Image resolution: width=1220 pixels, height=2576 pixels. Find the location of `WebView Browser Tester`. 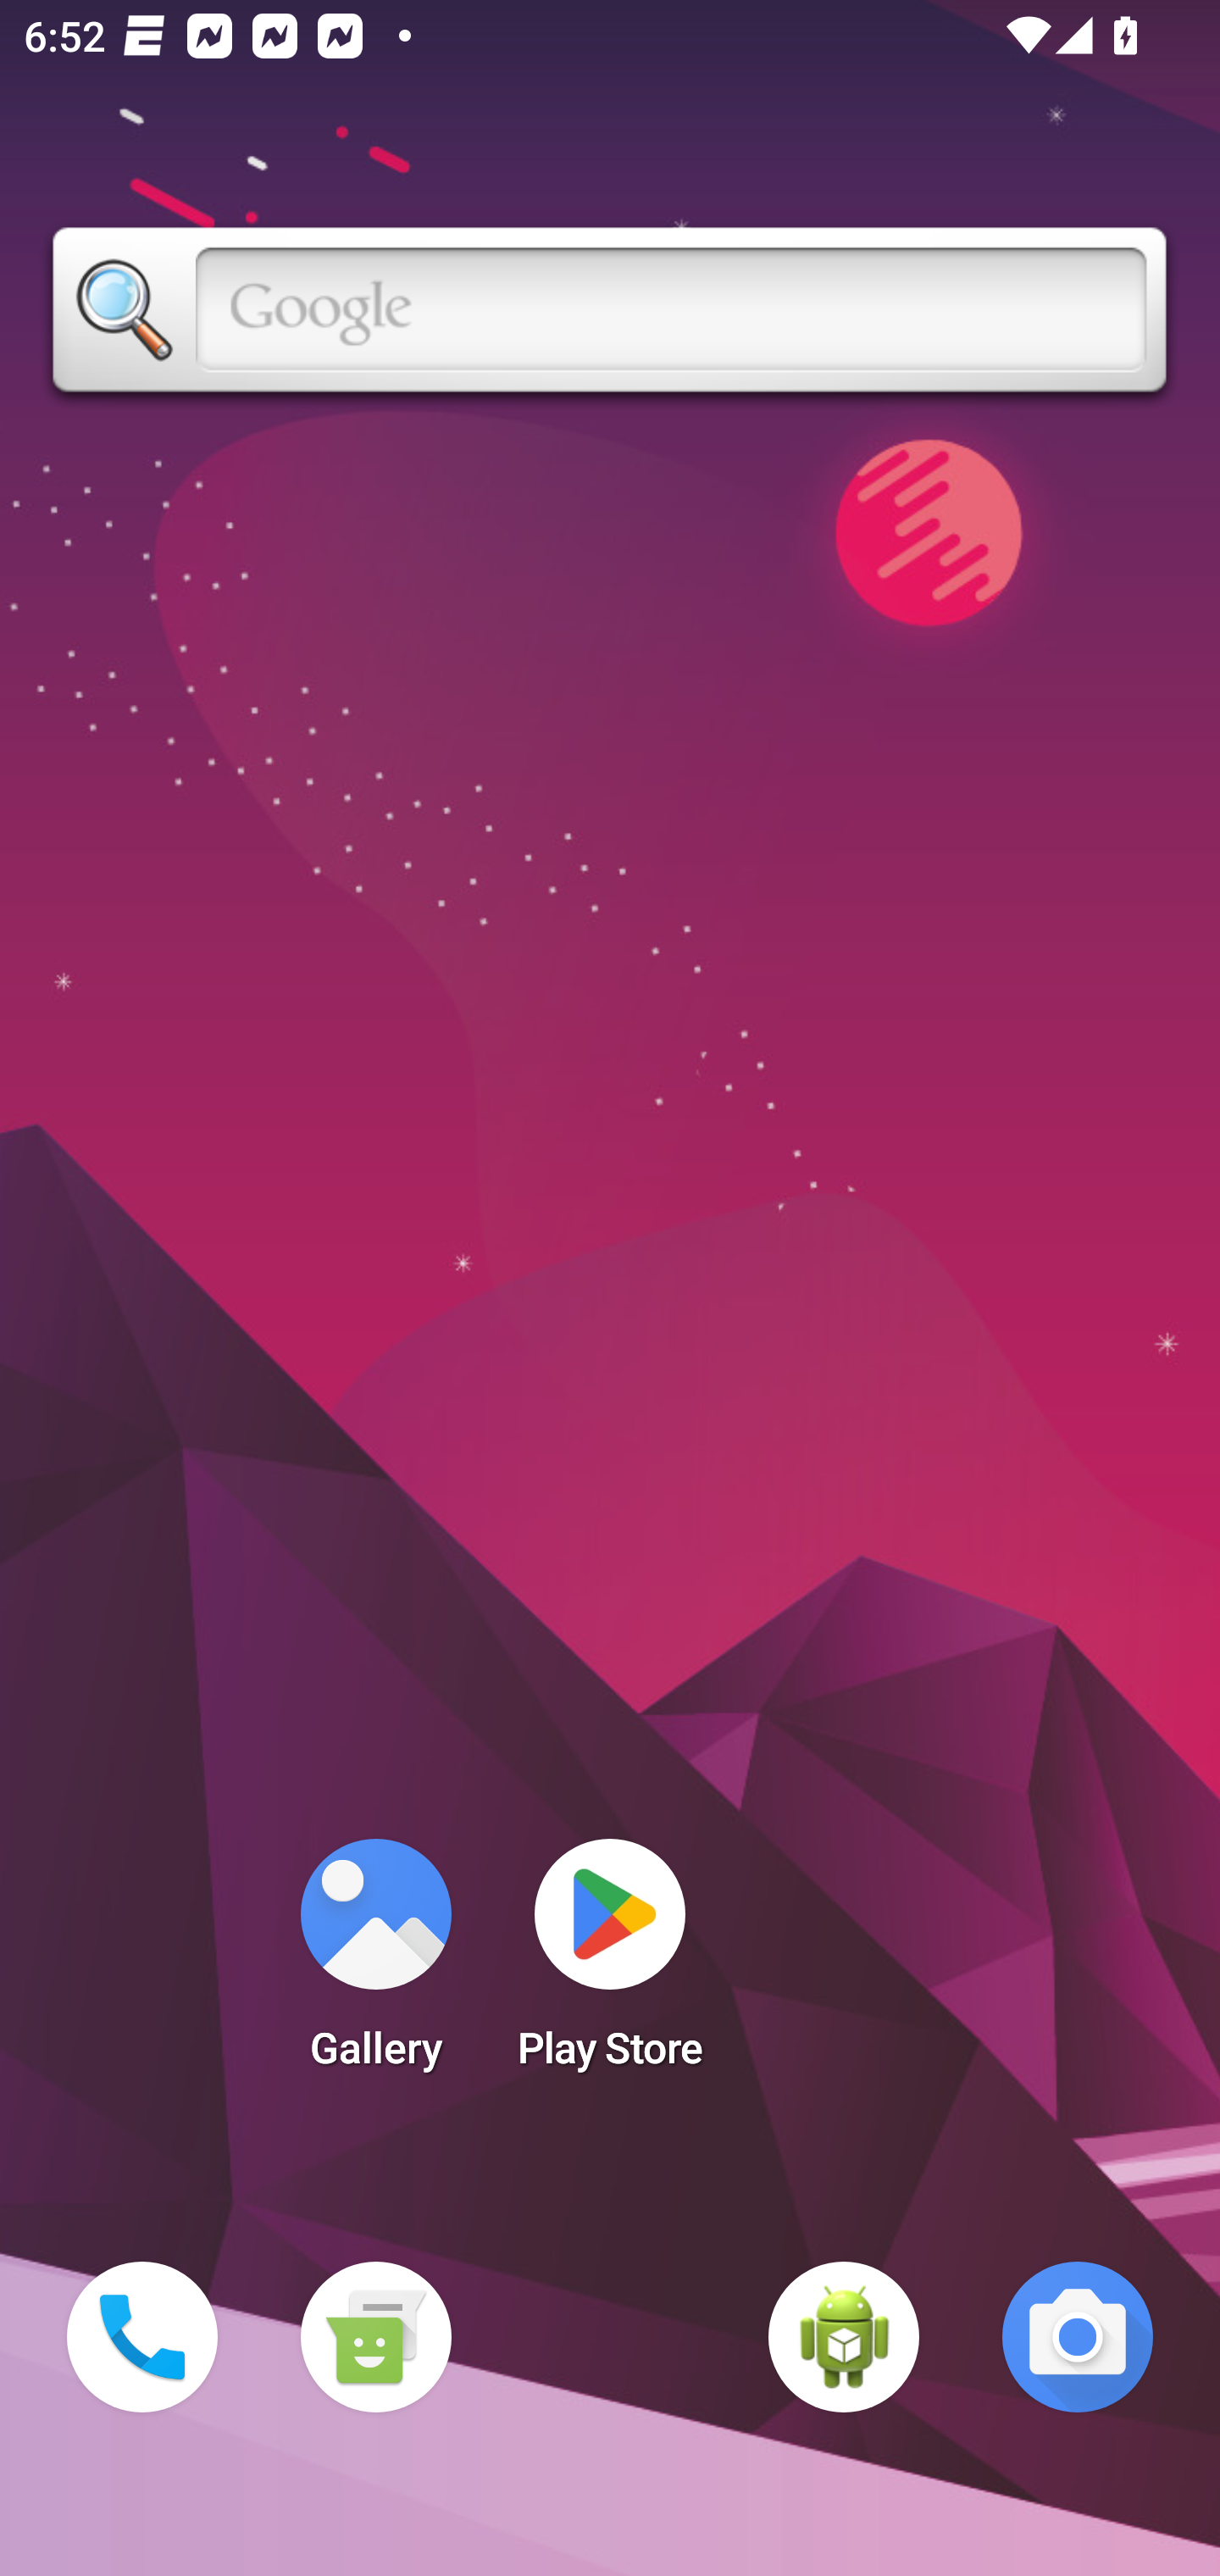

WebView Browser Tester is located at coordinates (844, 2337).